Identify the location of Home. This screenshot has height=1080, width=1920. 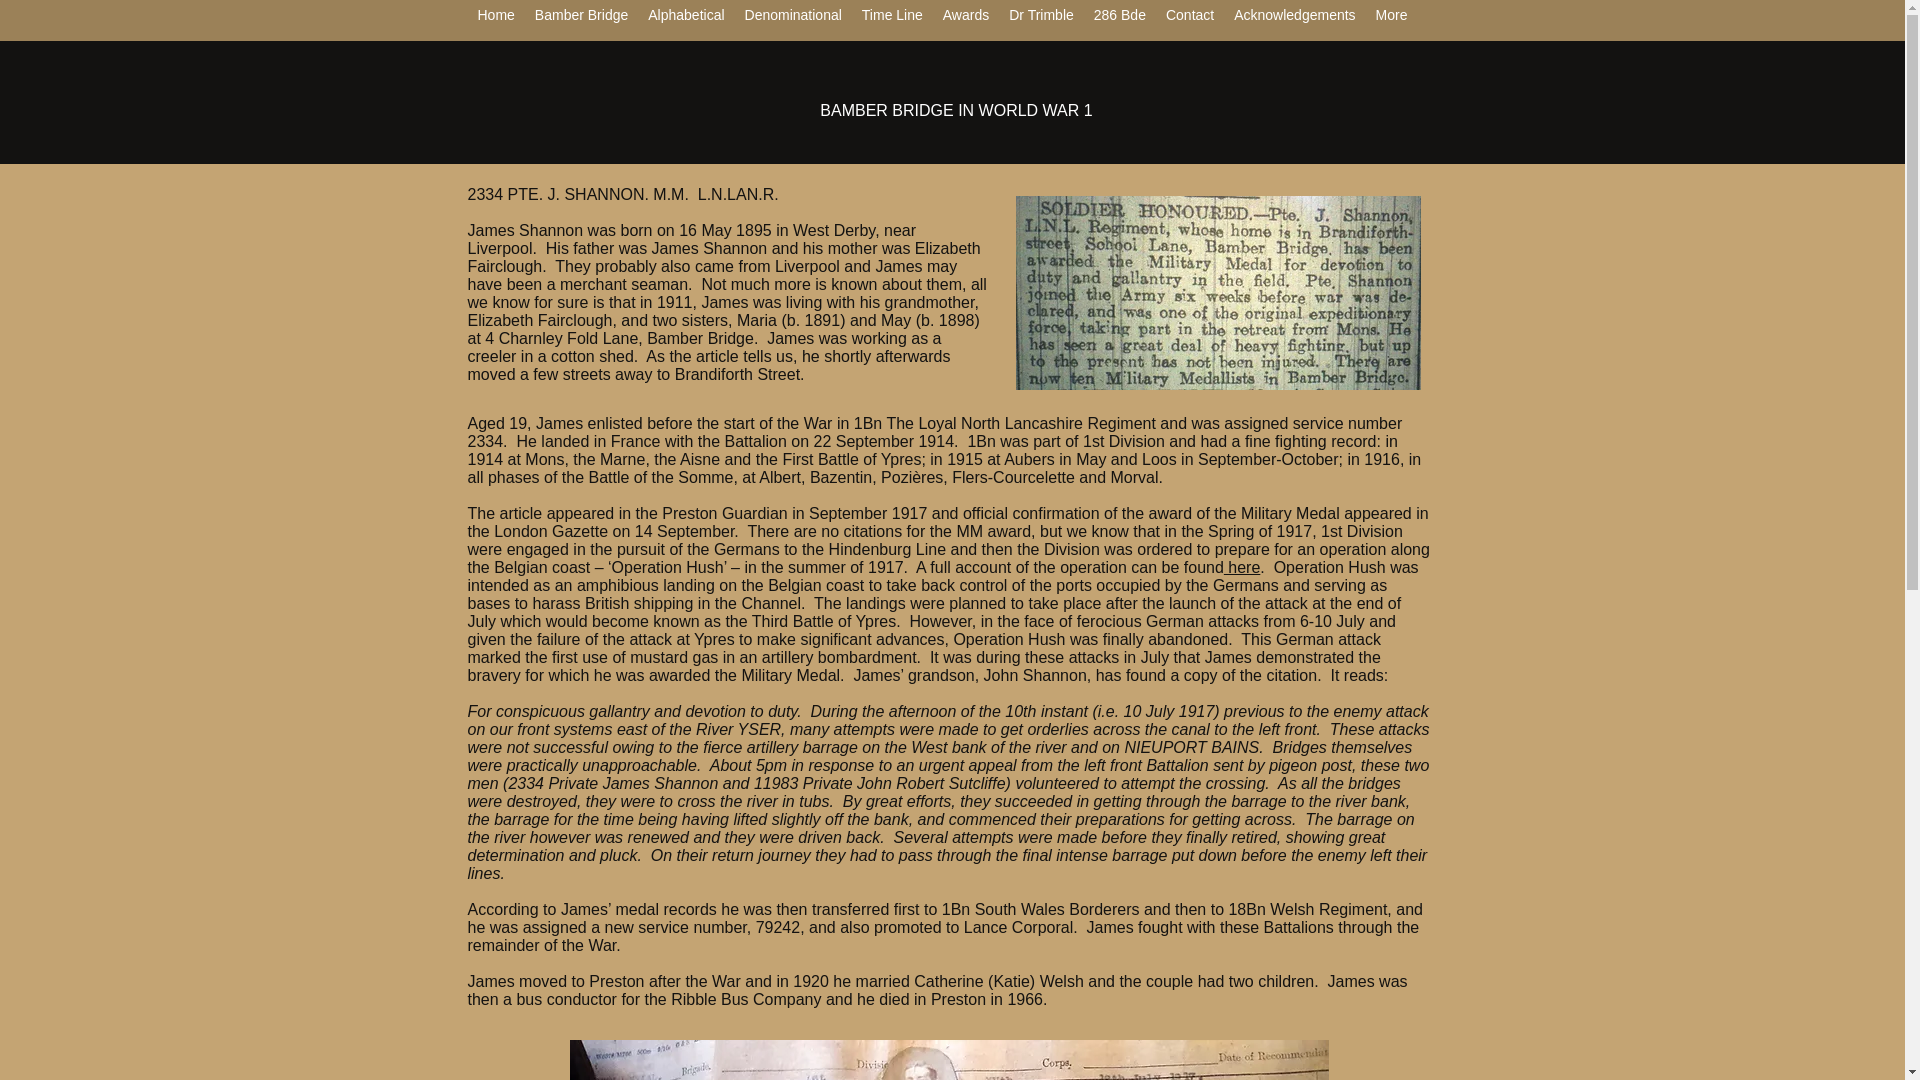
(496, 20).